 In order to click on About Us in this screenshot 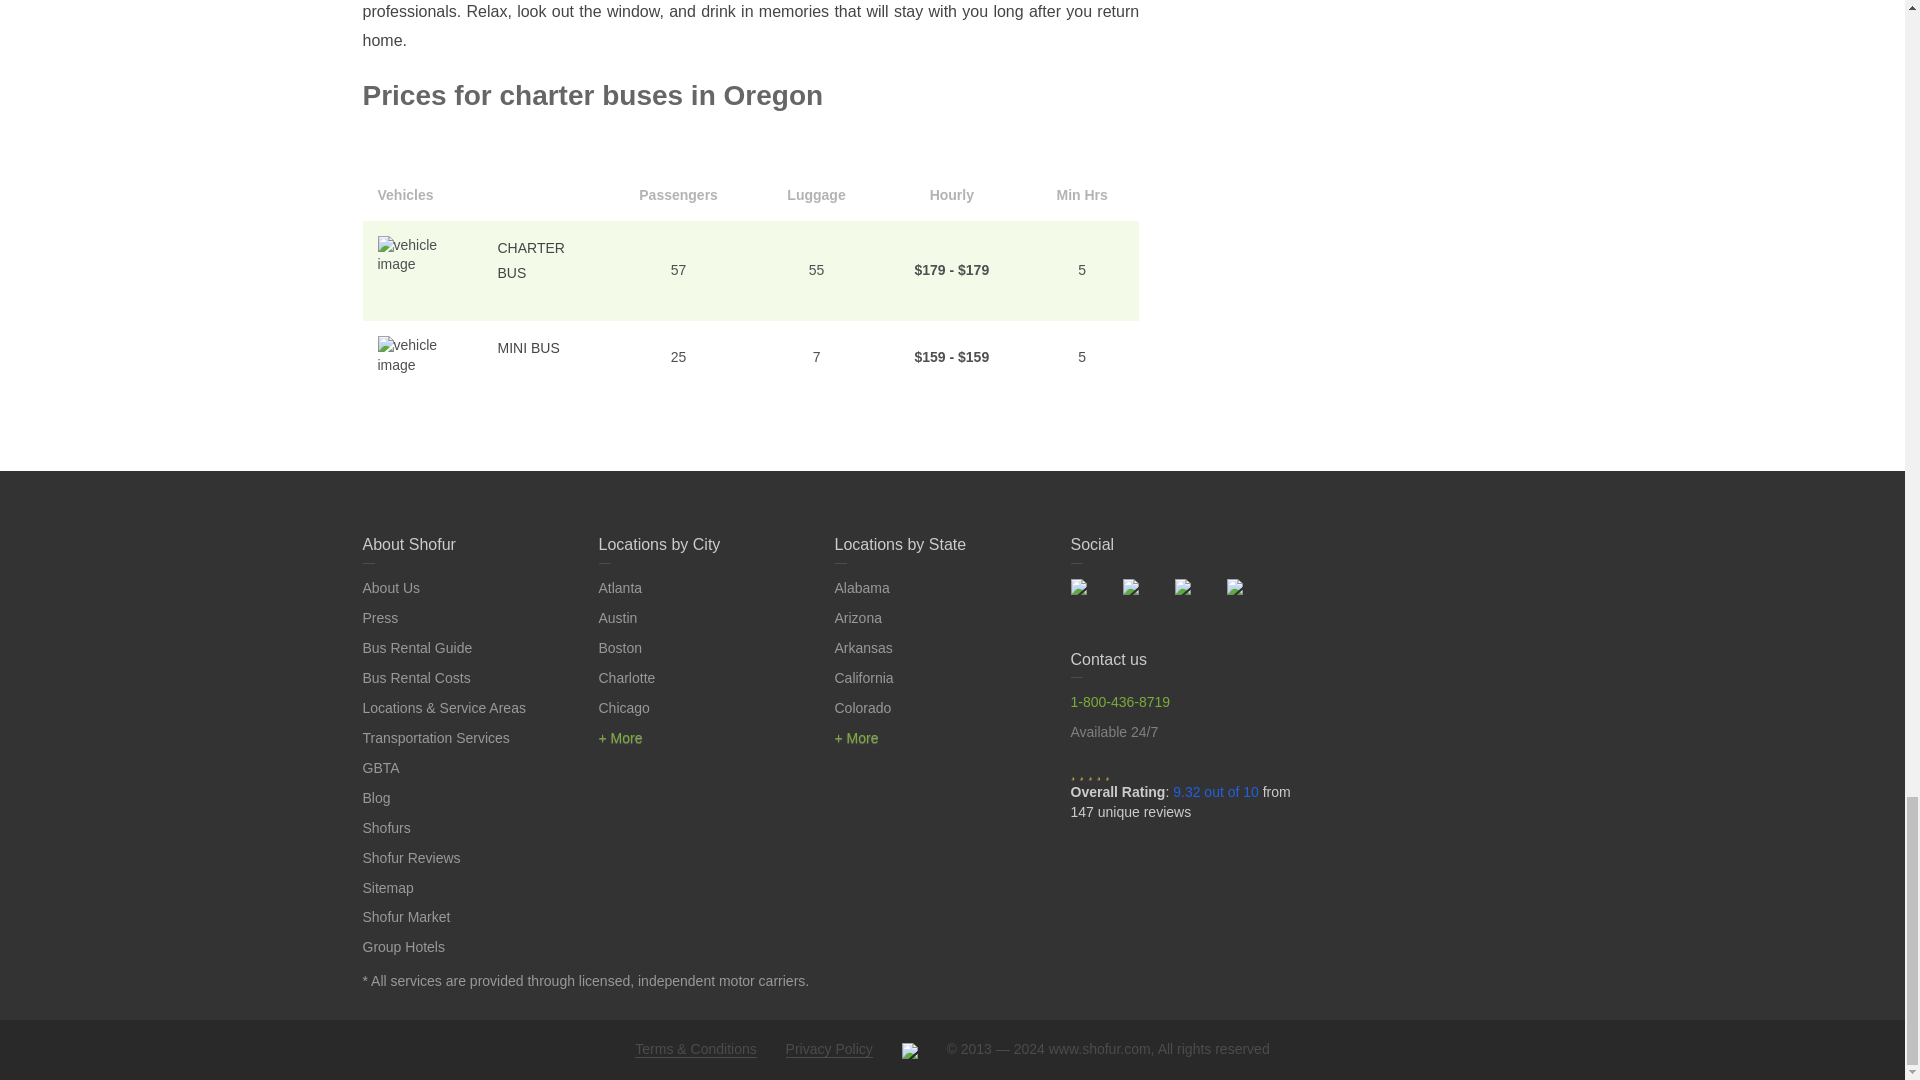, I will do `click(391, 588)`.